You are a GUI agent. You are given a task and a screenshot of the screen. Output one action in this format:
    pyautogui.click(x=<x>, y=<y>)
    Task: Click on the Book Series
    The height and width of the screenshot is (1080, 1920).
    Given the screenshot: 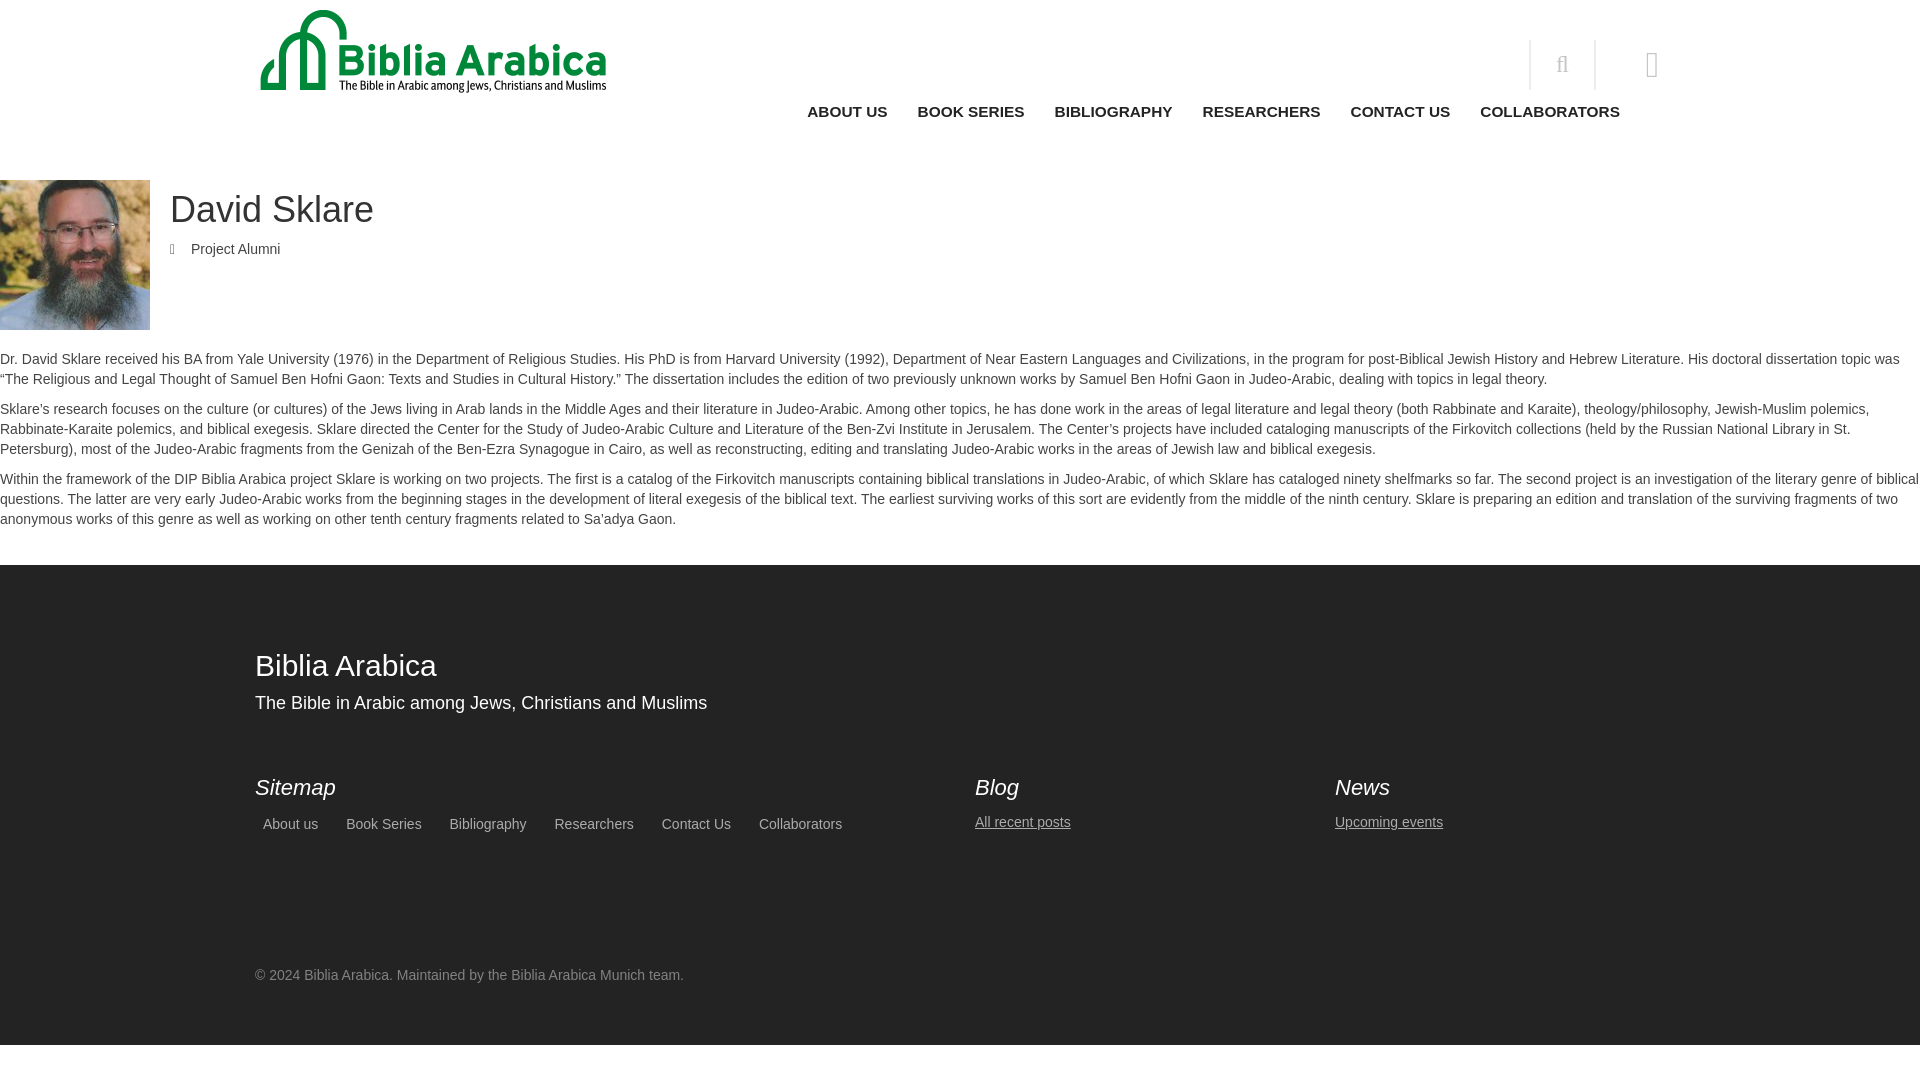 What is the action you would take?
    pyautogui.click(x=382, y=825)
    